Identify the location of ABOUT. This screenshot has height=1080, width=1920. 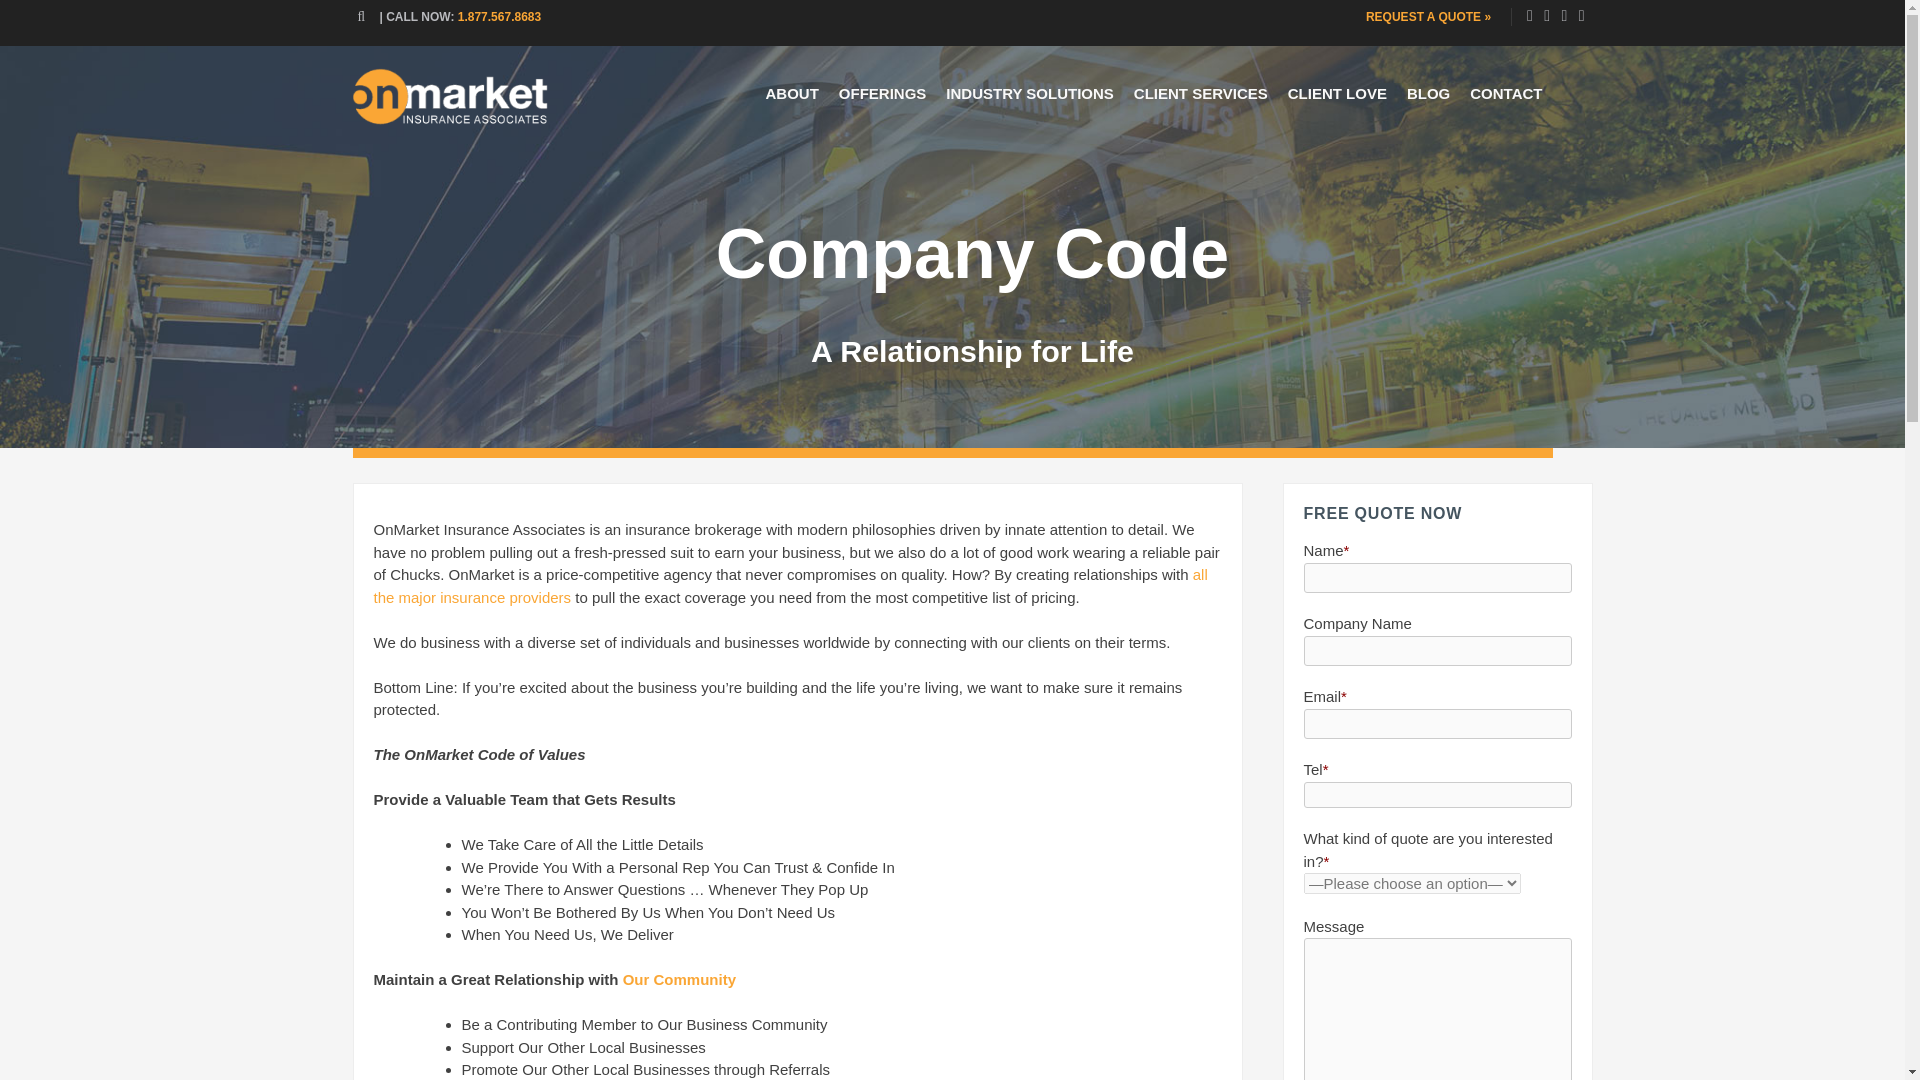
(790, 94).